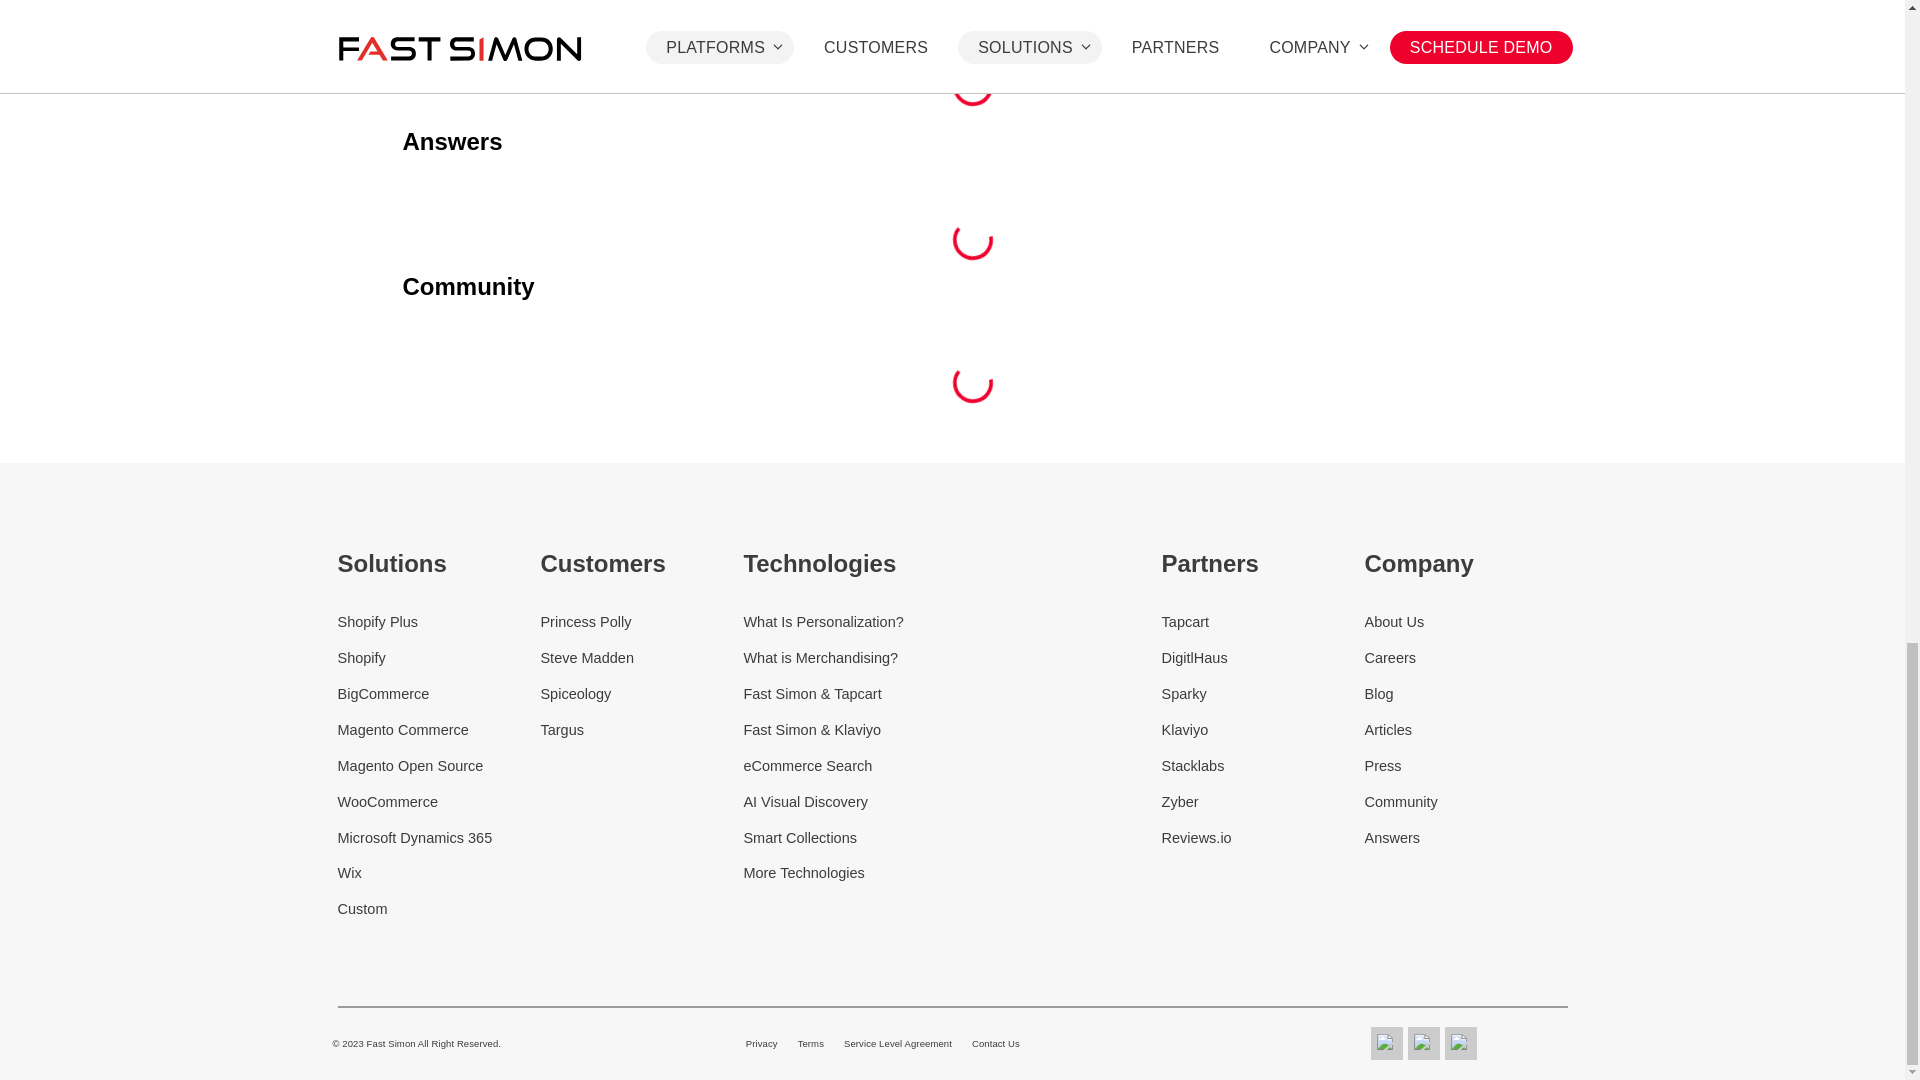 The image size is (1920, 1080). What do you see at coordinates (439, 838) in the screenshot?
I see `Microsoft Dynamics 365` at bounding box center [439, 838].